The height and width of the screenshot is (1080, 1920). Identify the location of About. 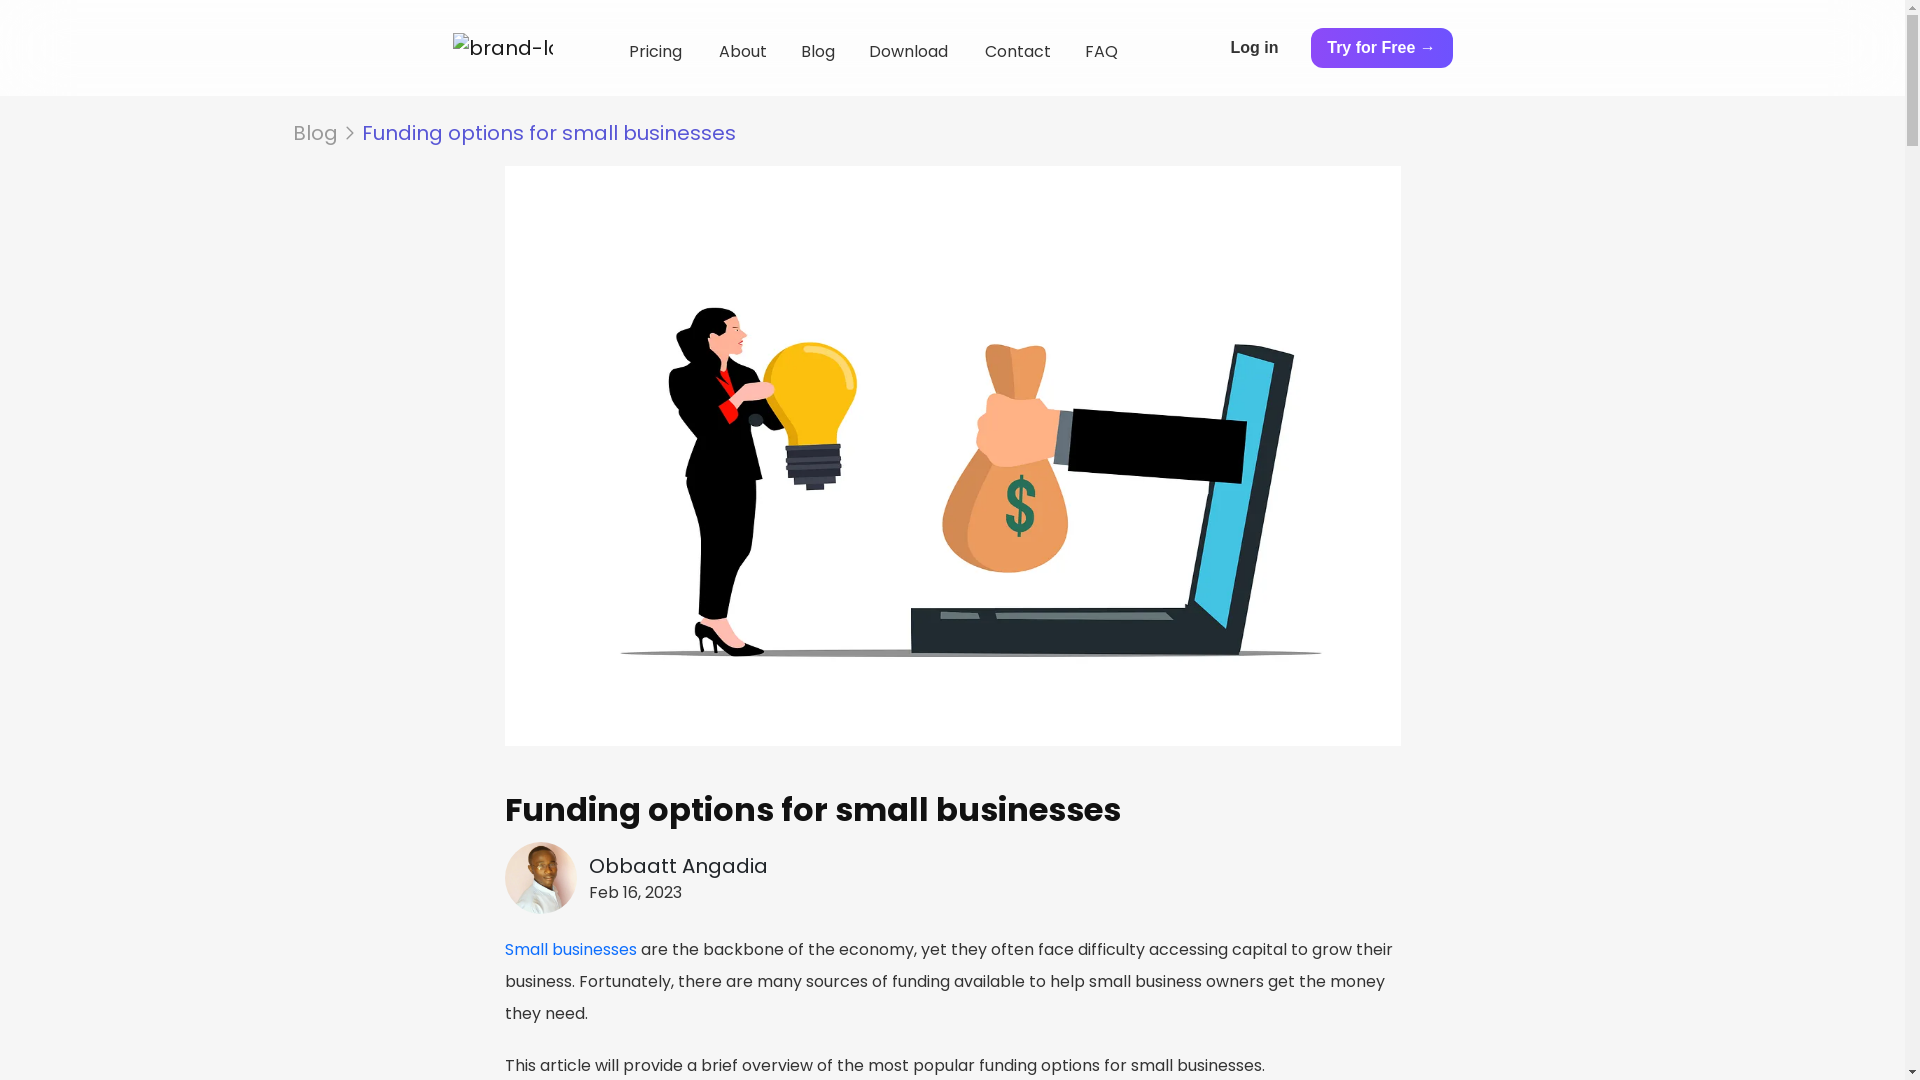
(743, 51).